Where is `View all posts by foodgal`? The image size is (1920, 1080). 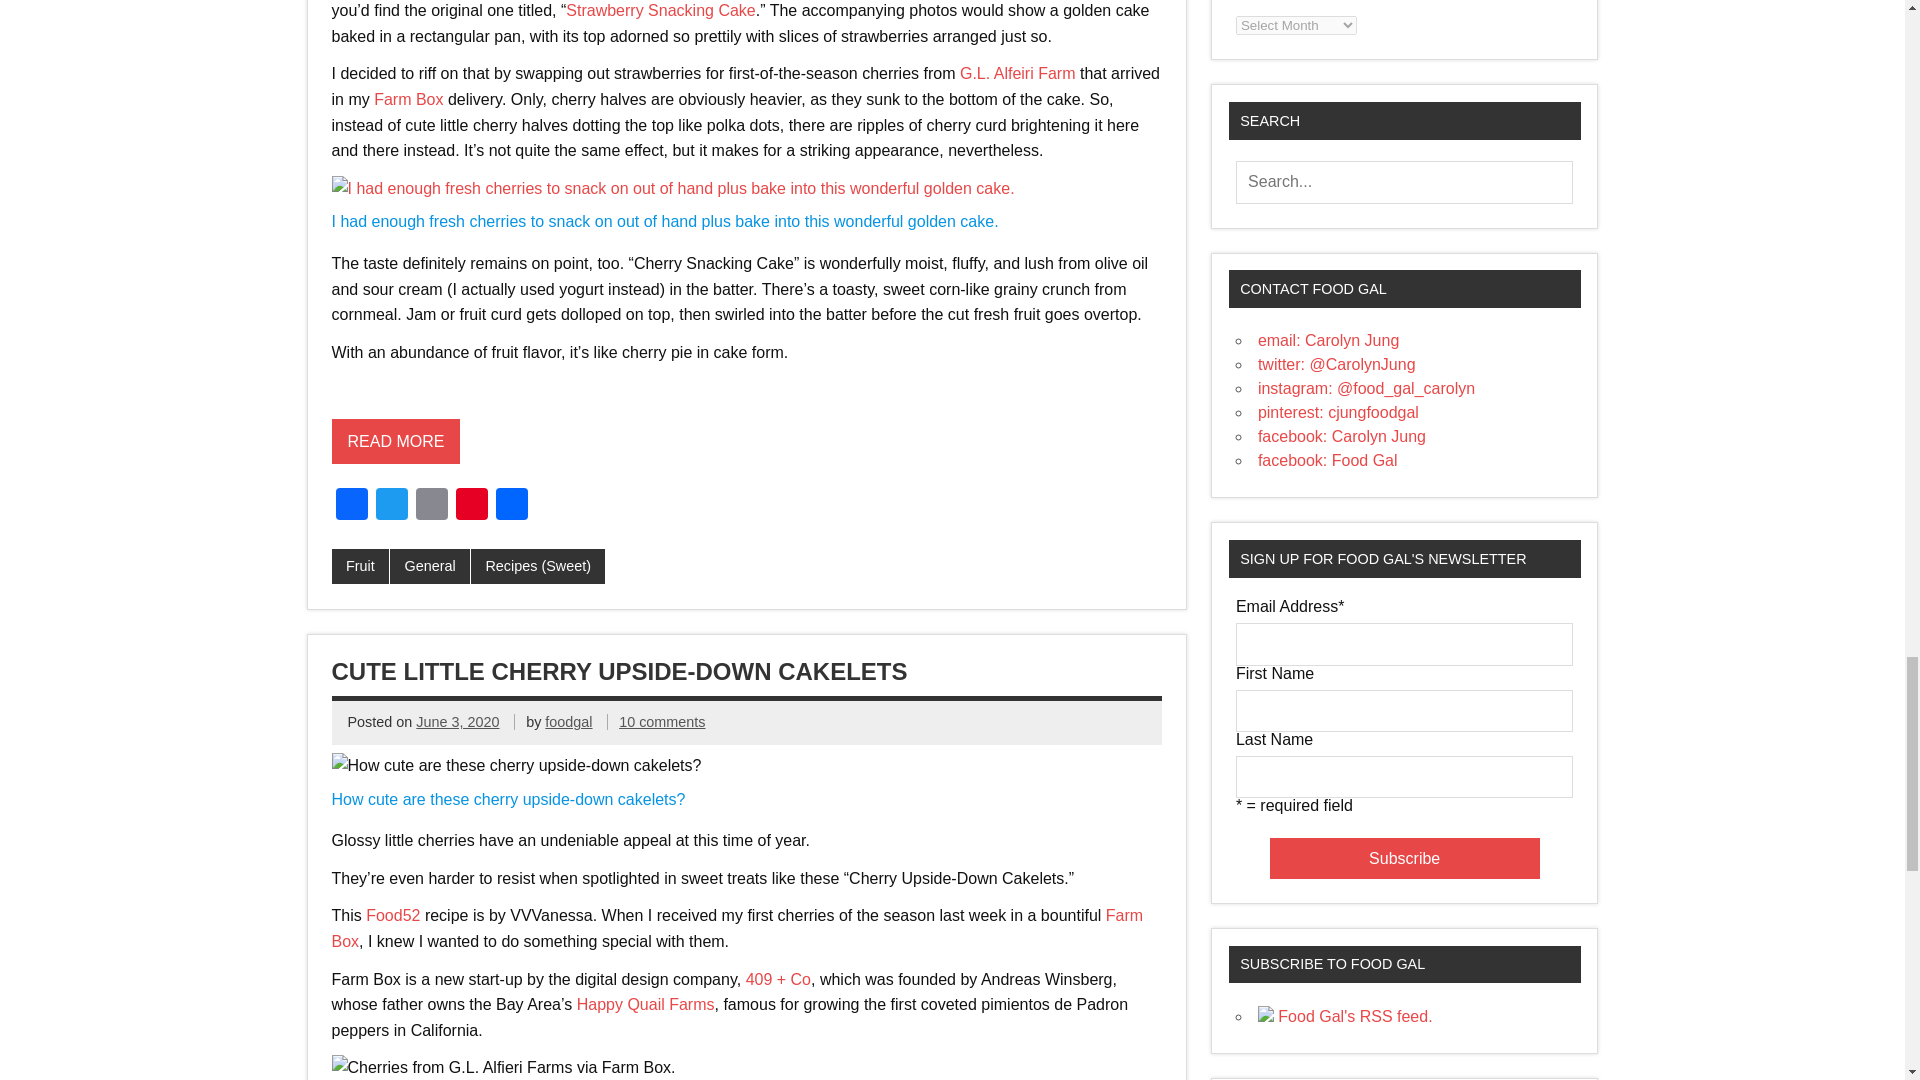 View all posts by foodgal is located at coordinates (568, 722).